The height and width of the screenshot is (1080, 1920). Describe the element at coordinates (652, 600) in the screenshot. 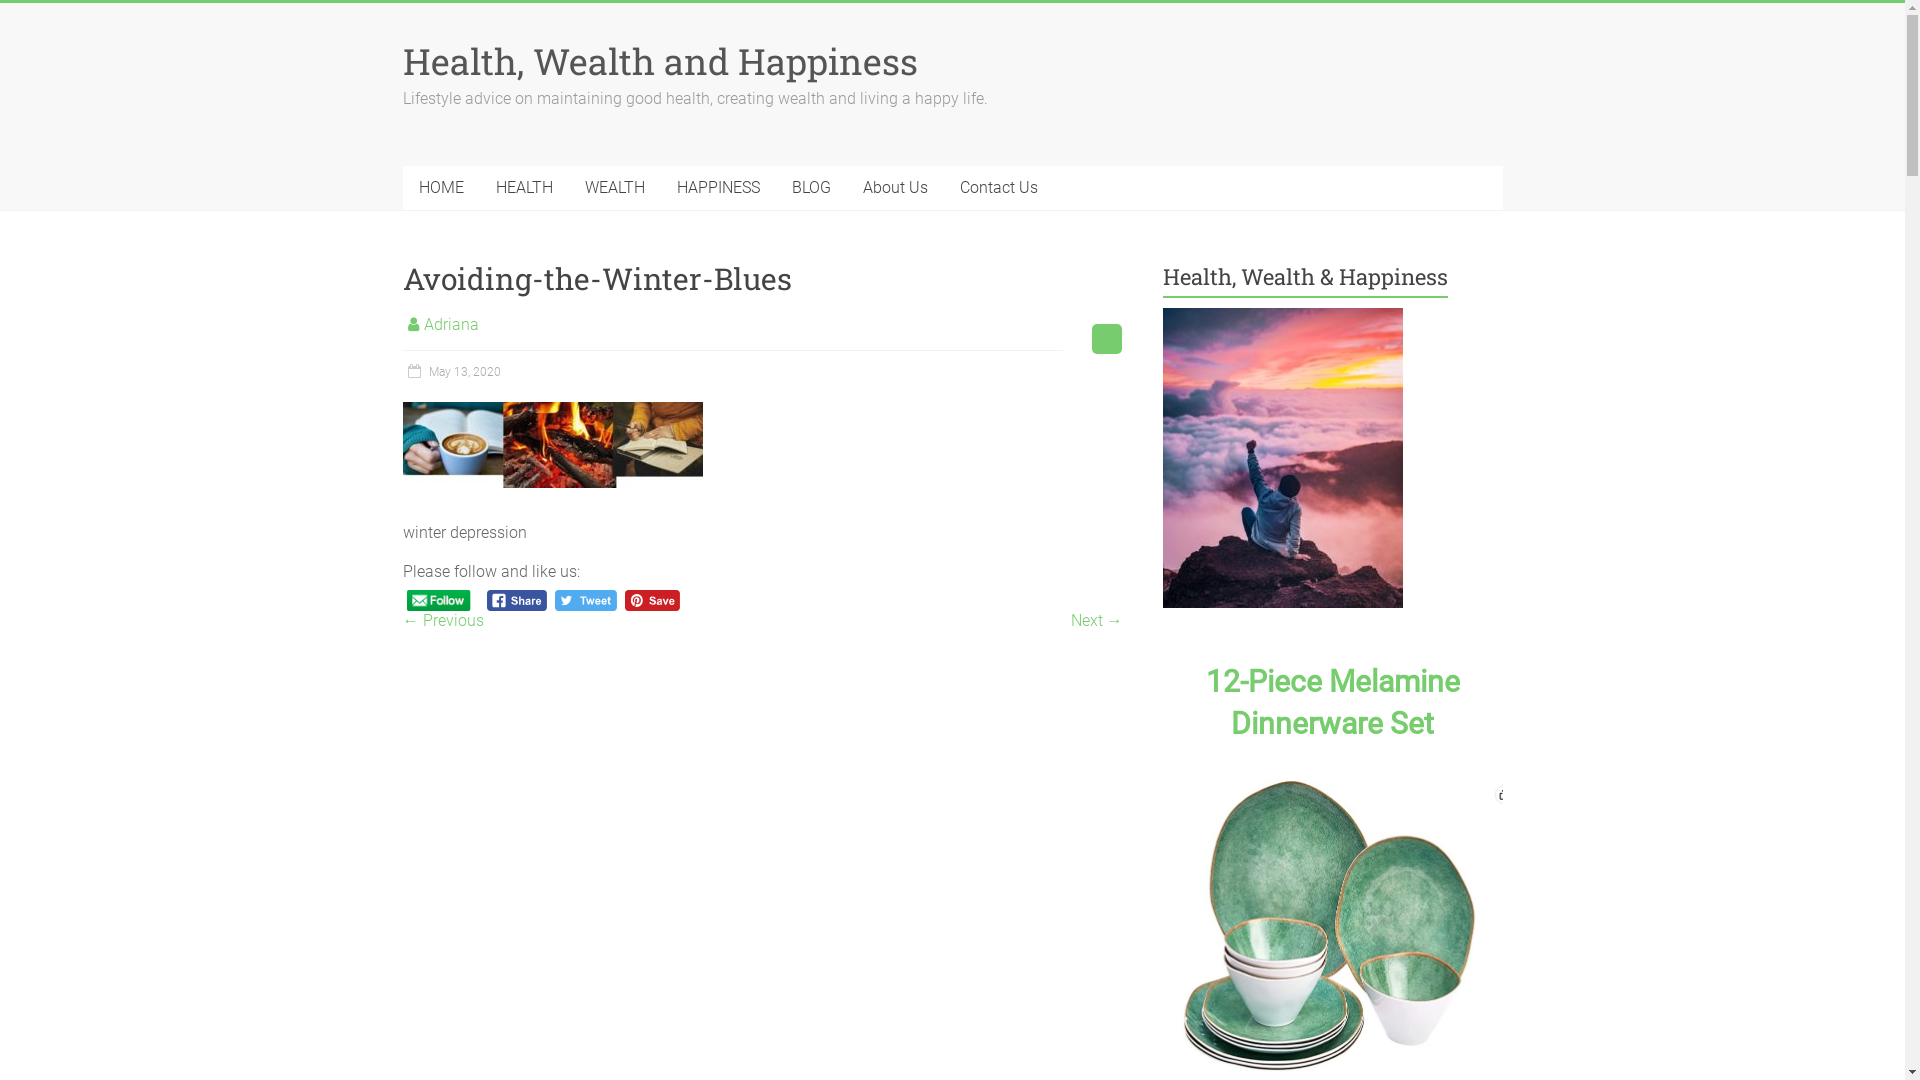

I see `Pin Share` at that location.